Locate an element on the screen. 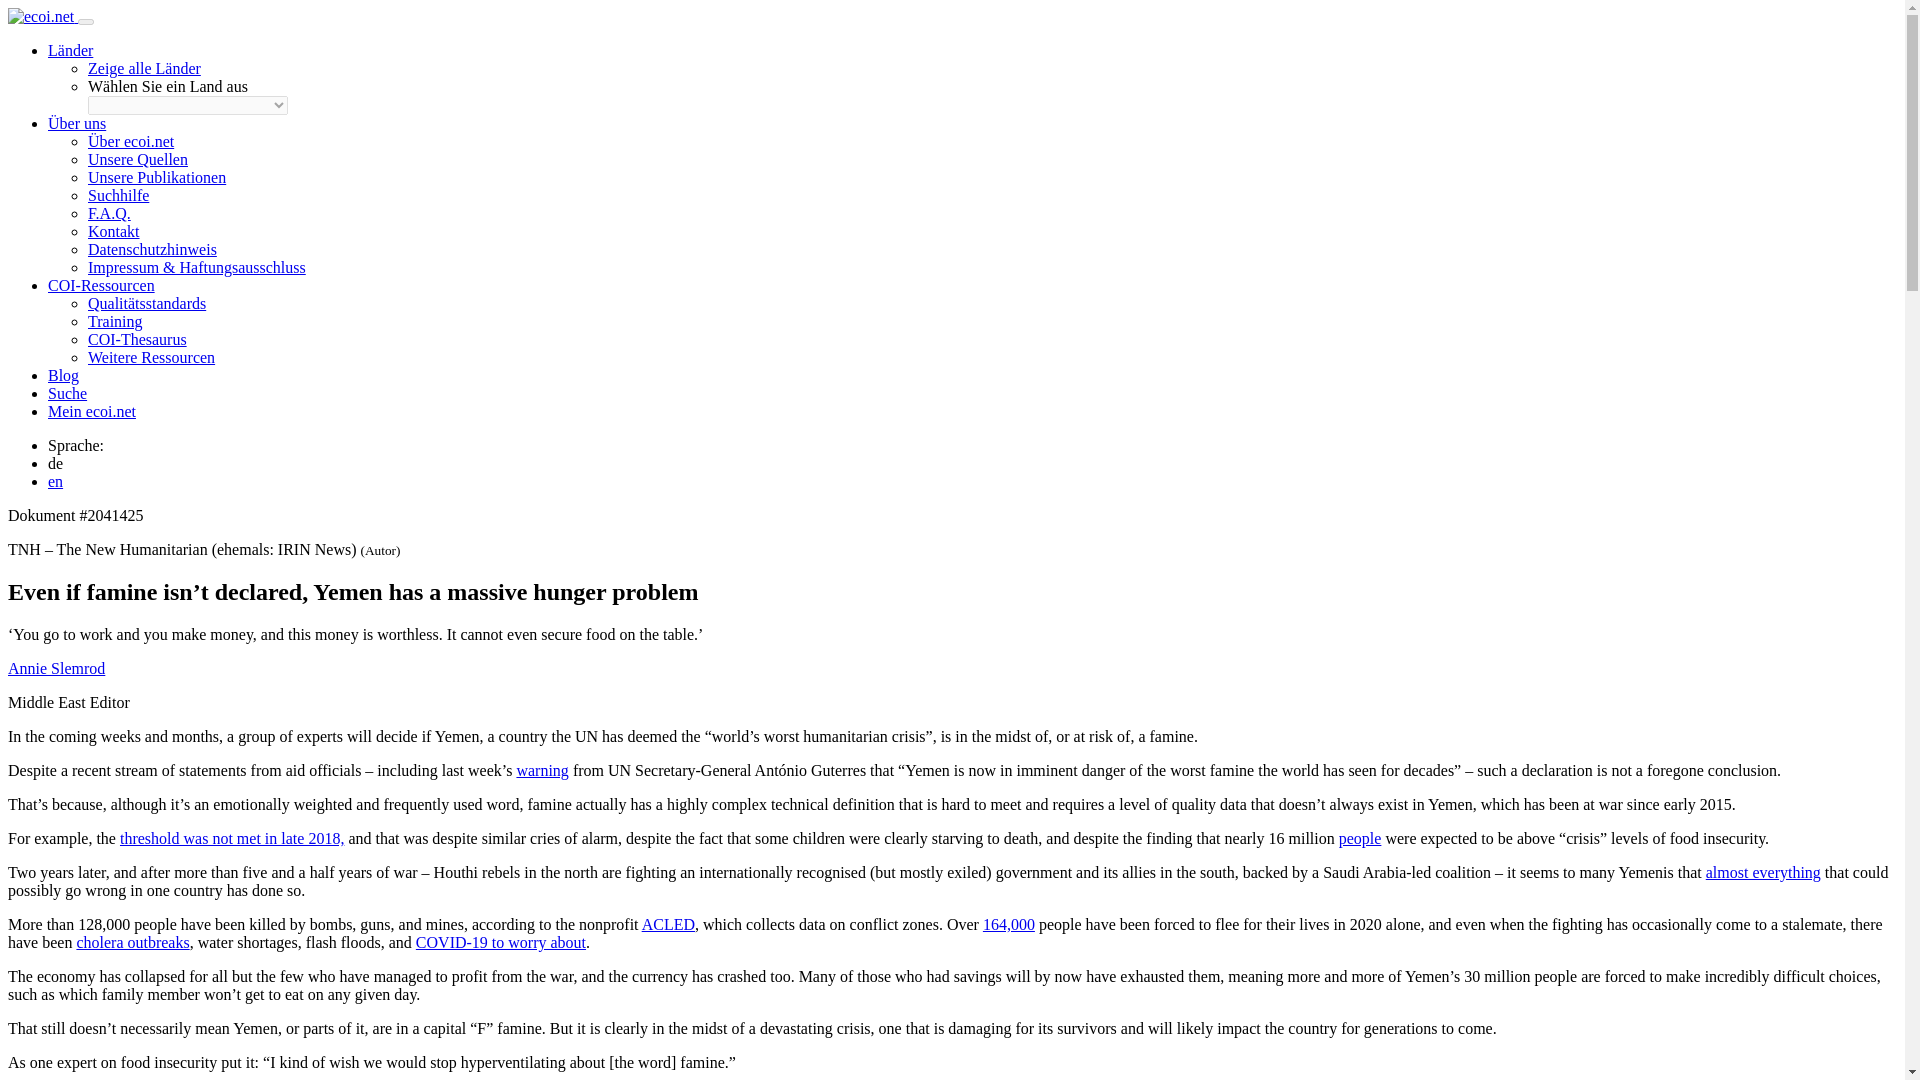  Annie Slemrod is located at coordinates (56, 668).